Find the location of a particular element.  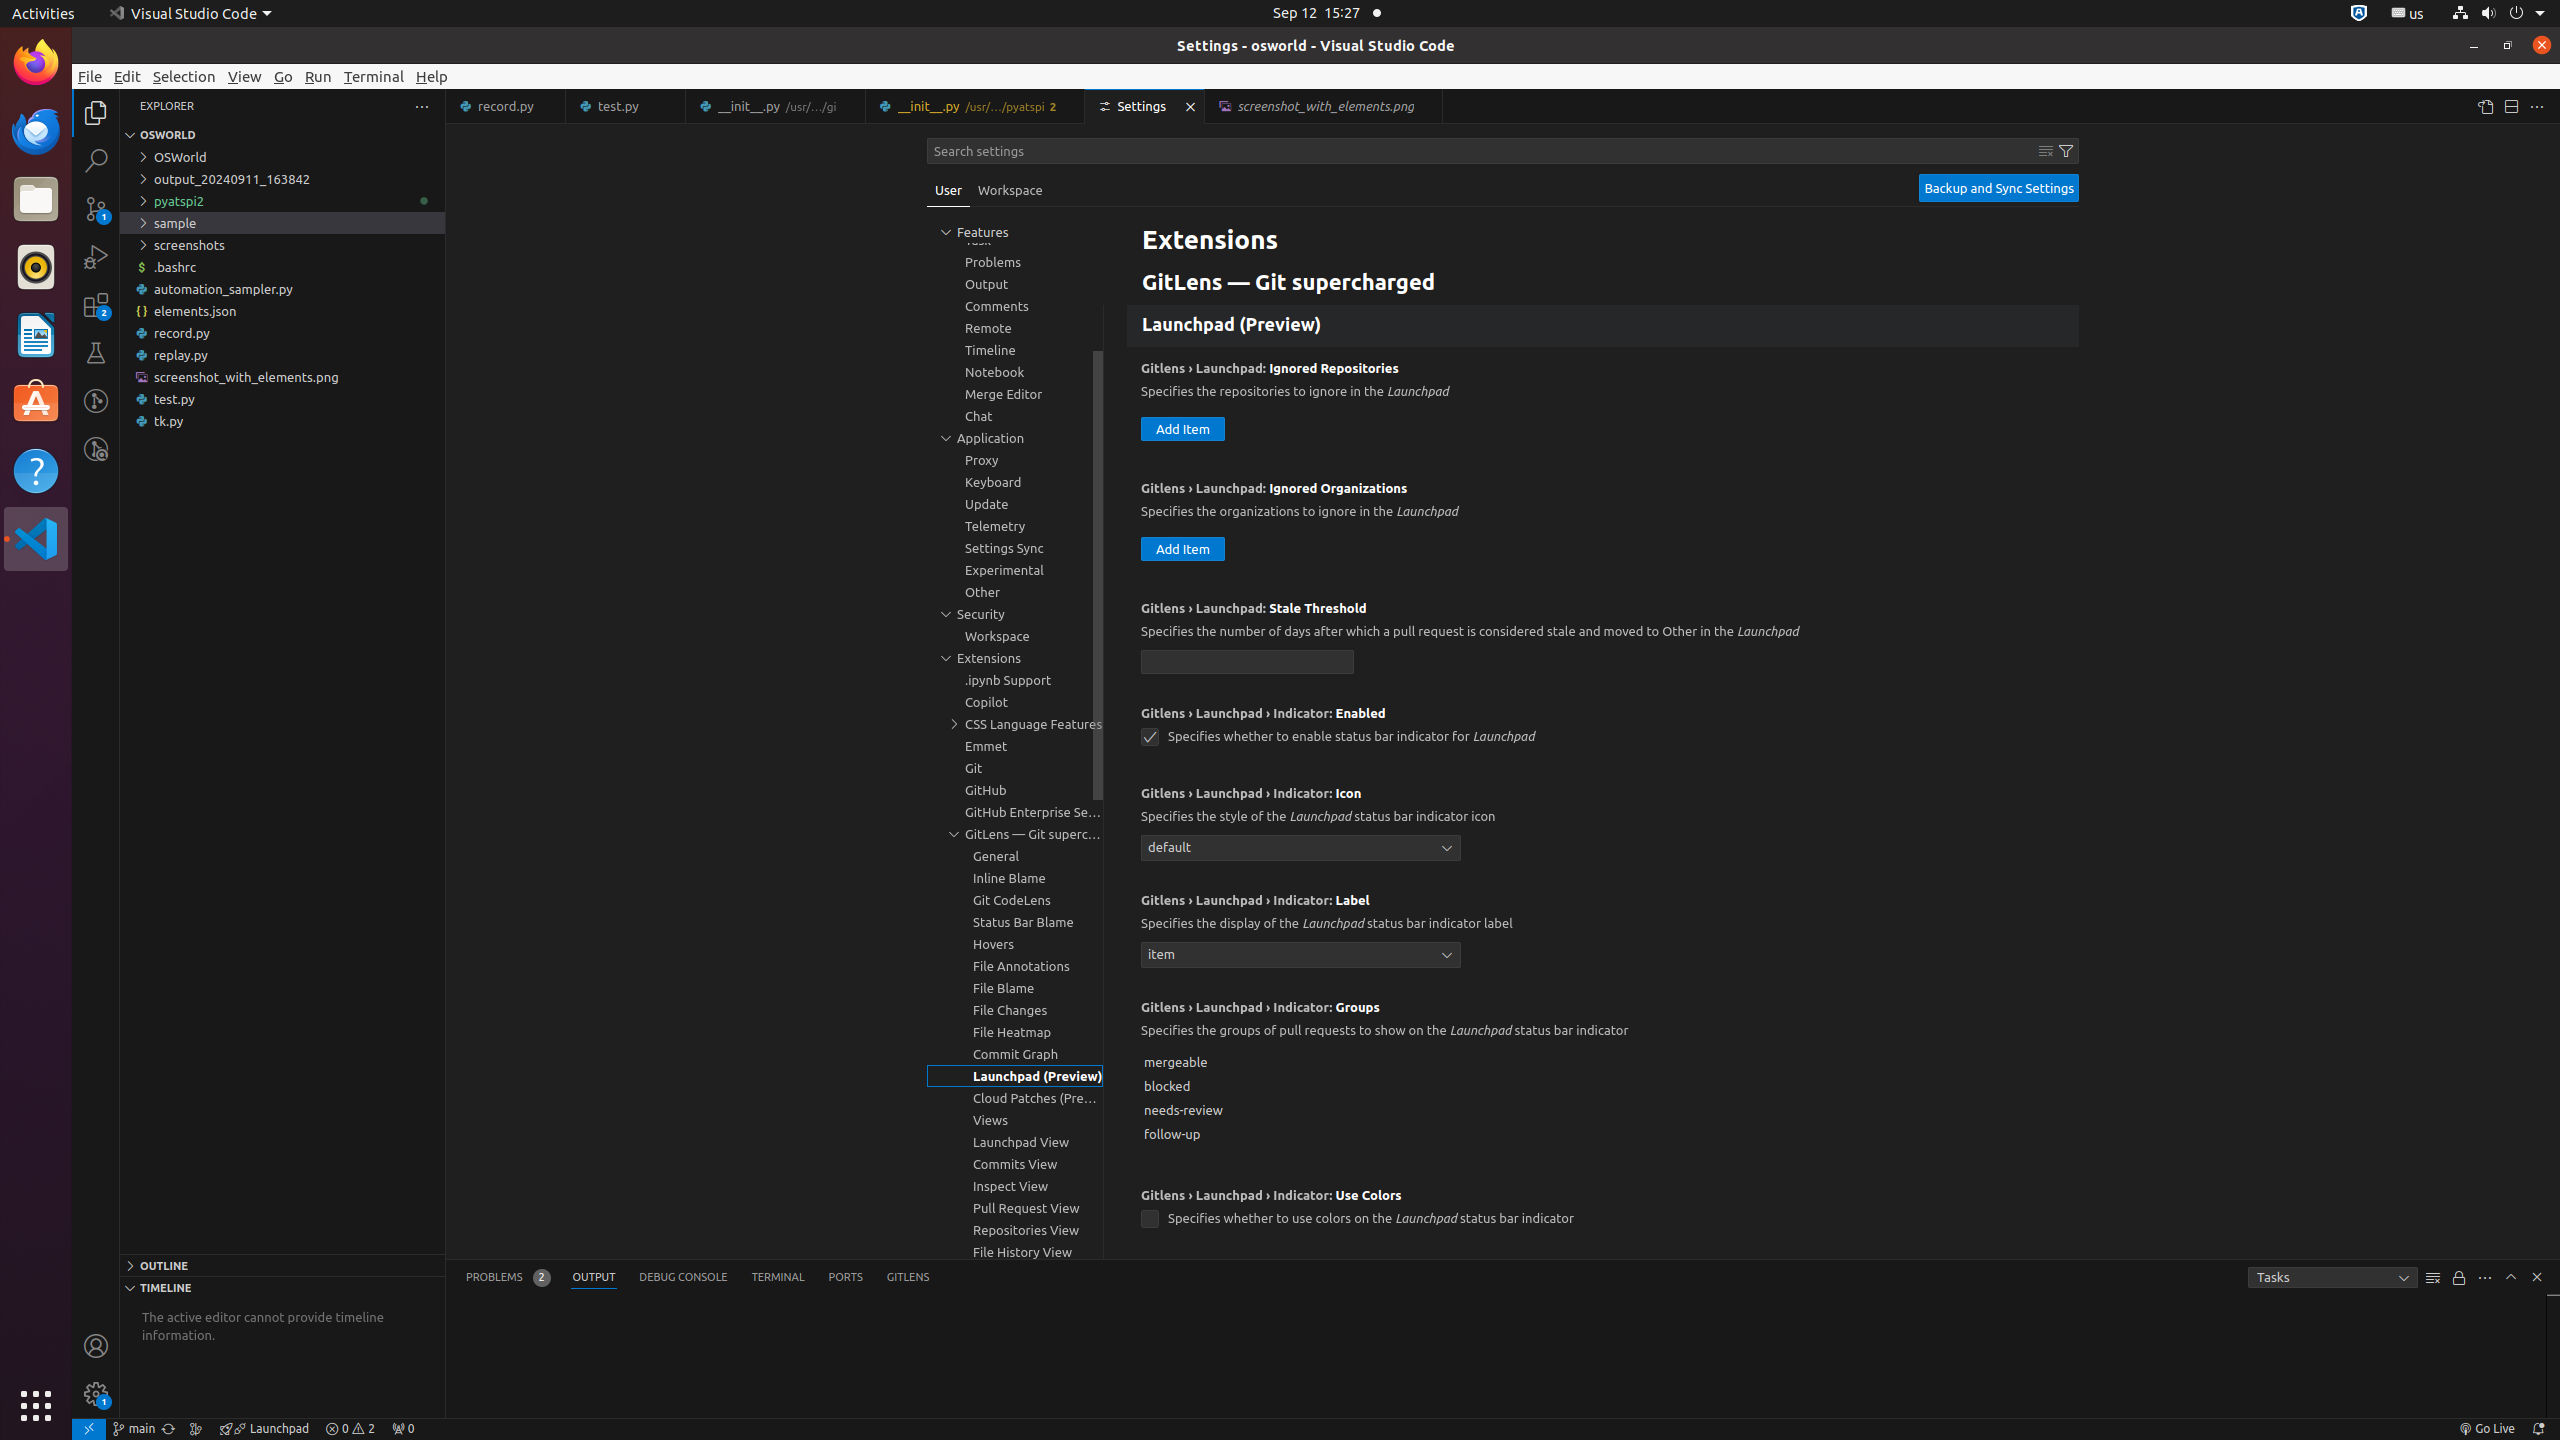

Workspace, group is located at coordinates (1015, 636).